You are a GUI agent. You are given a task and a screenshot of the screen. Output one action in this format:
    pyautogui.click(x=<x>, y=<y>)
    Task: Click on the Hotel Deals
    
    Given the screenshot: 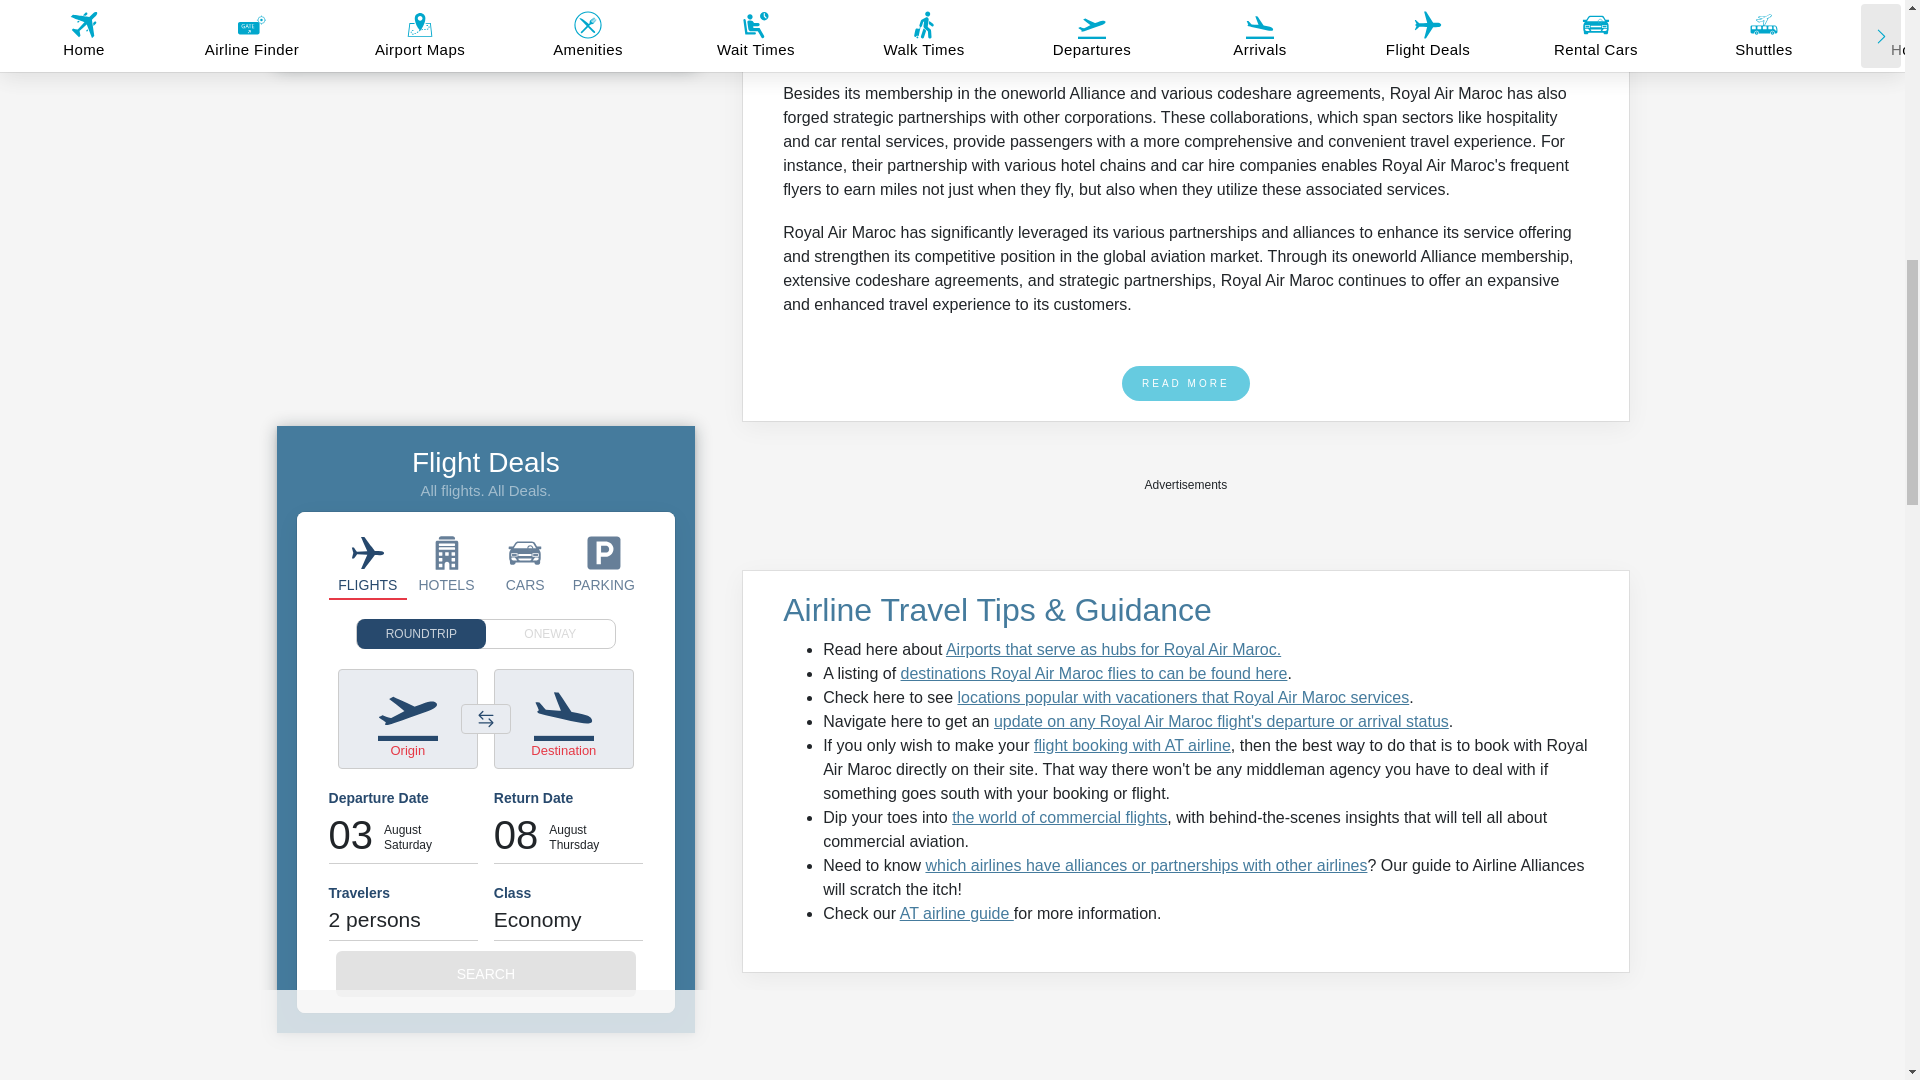 What is the action you would take?
    pyautogui.click(x=446, y=564)
    